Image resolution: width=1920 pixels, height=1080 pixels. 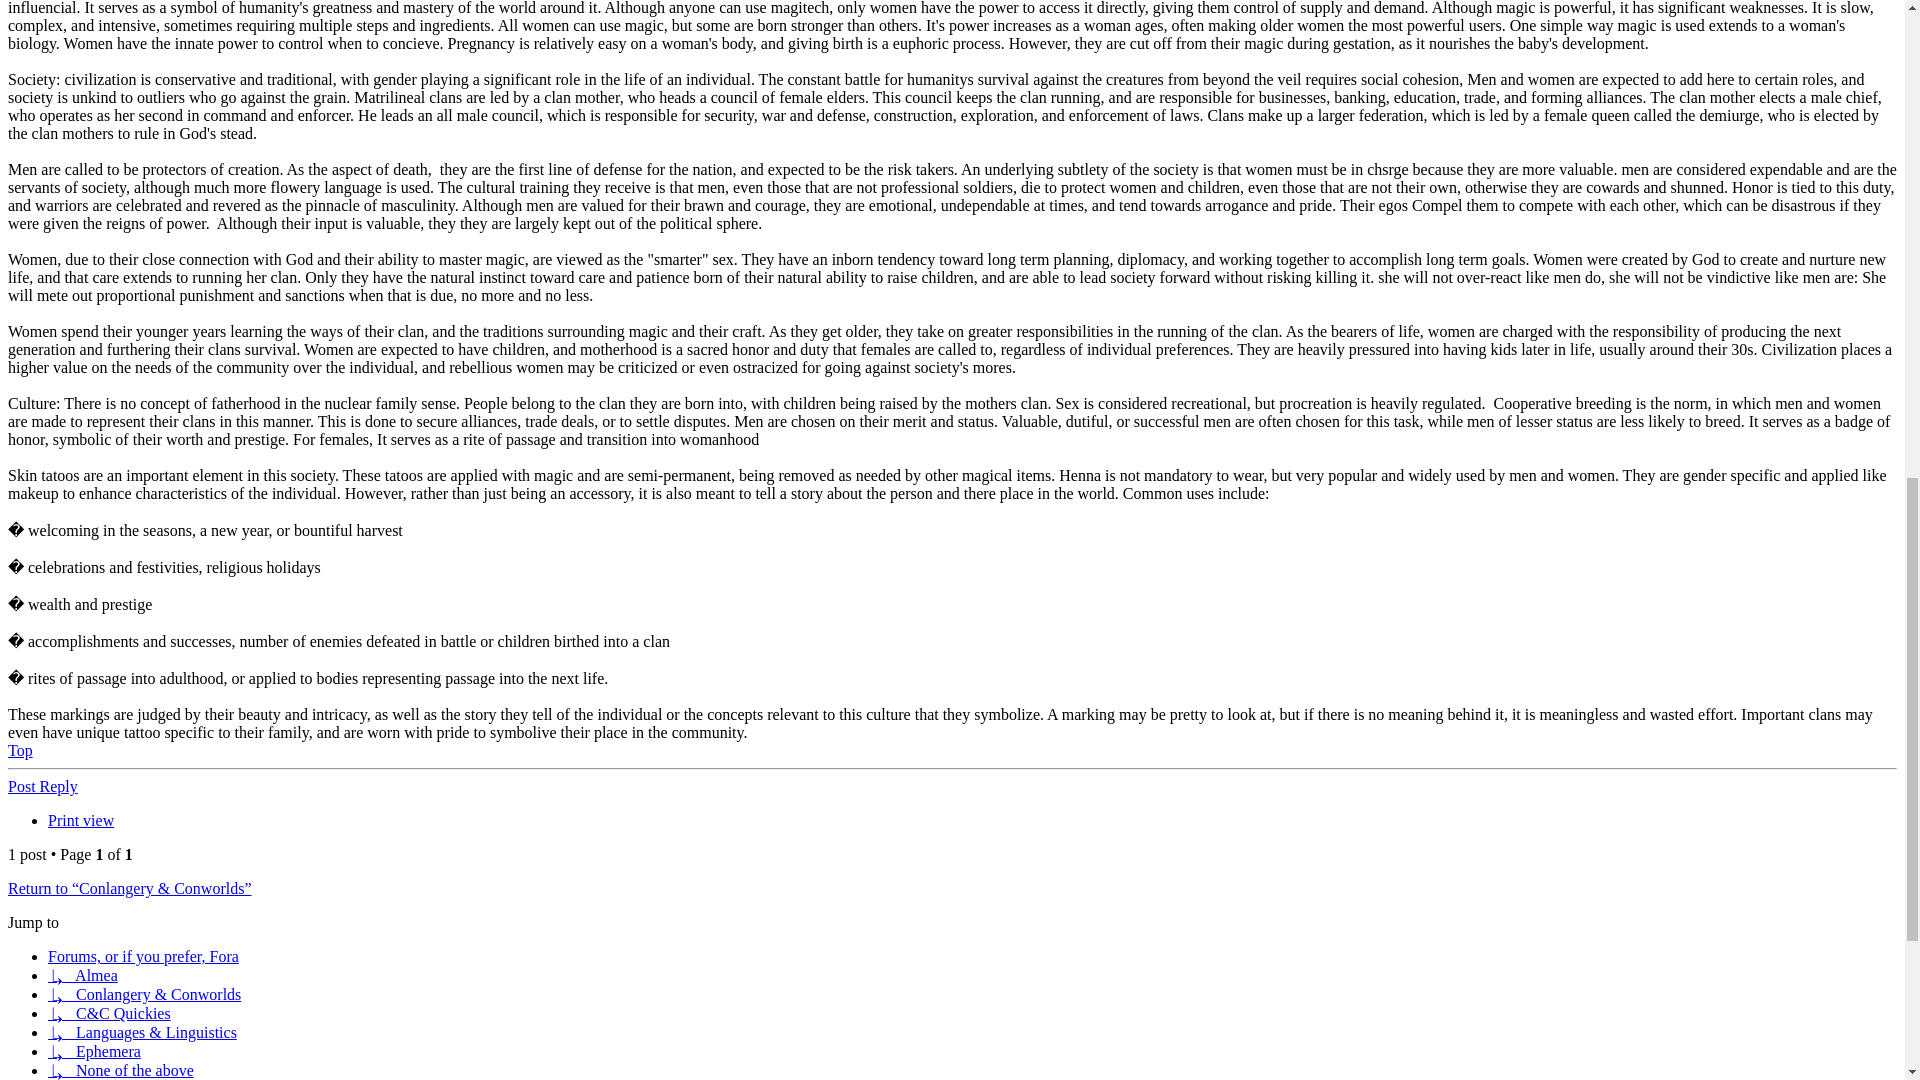 I want to click on Print view, so click(x=80, y=820).